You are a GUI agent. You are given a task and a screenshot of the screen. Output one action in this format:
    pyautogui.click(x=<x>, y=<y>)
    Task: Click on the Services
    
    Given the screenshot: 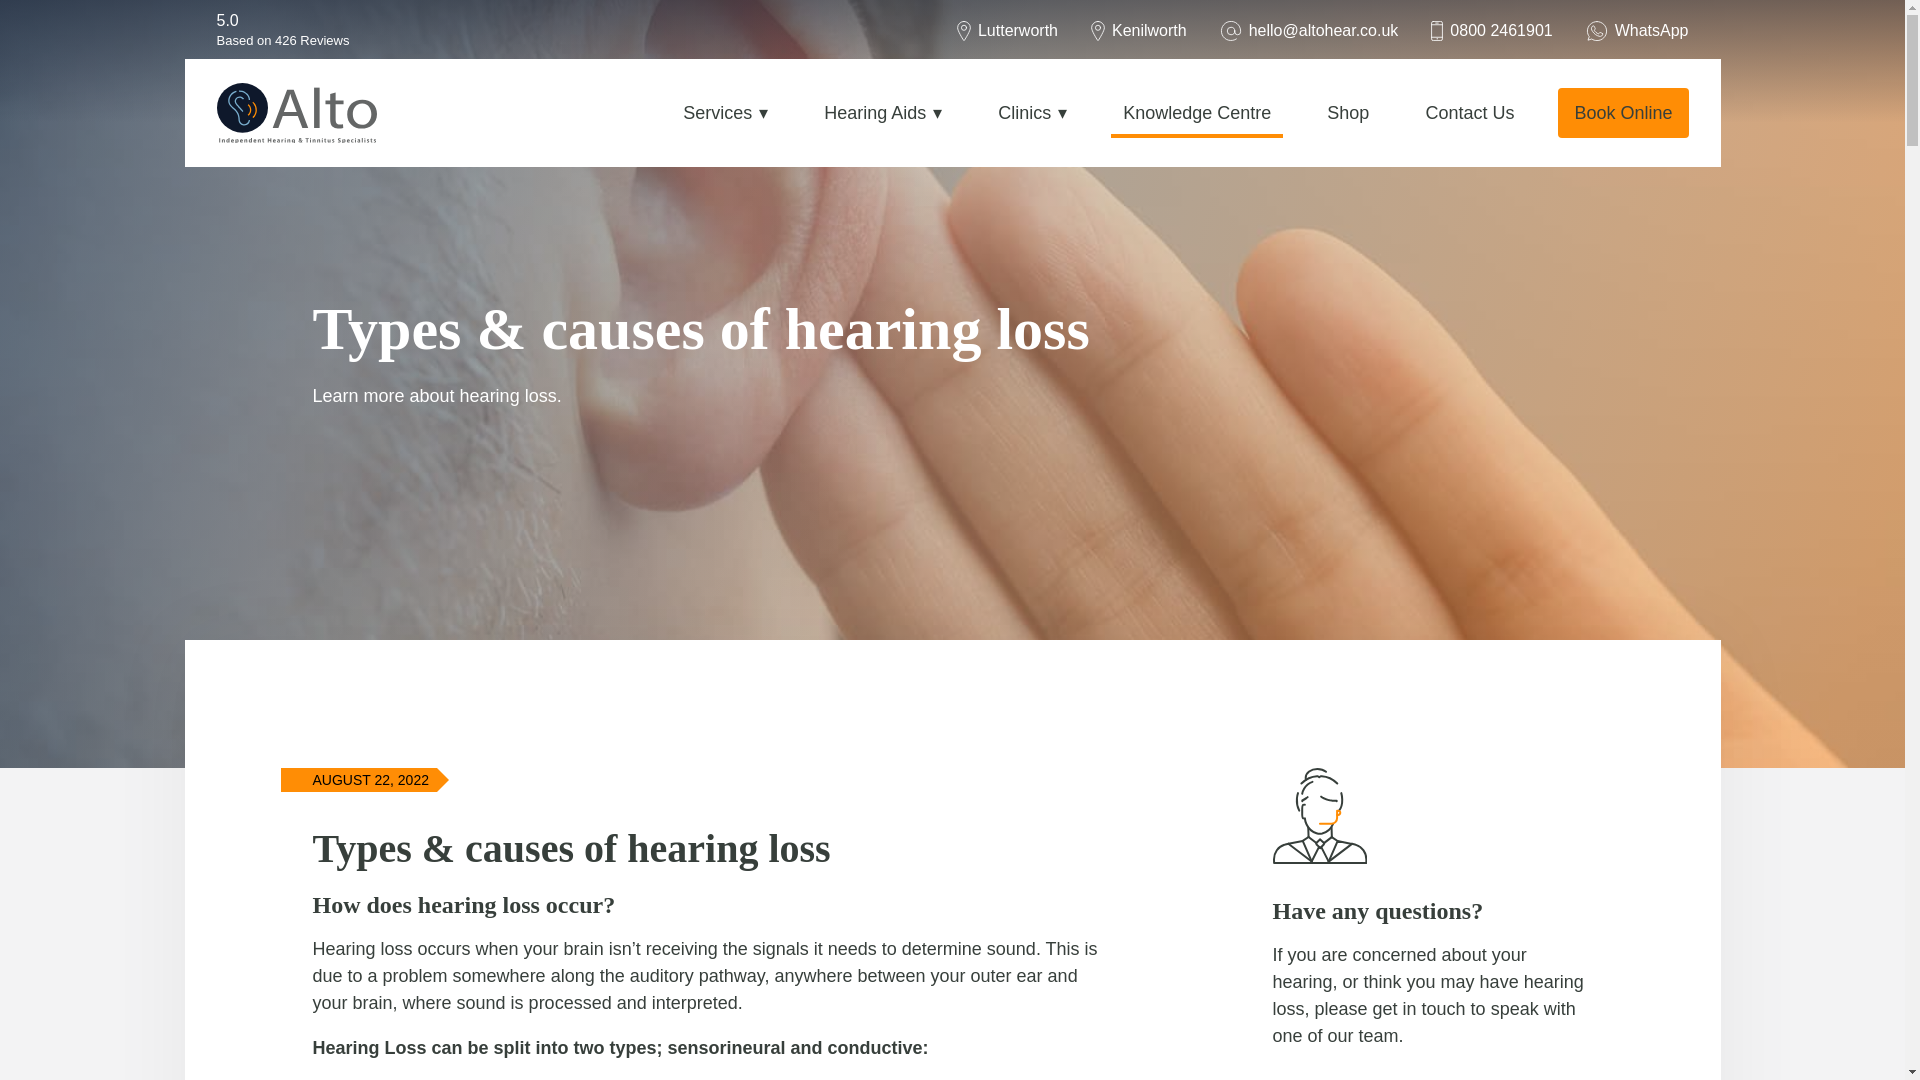 What is the action you would take?
    pyautogui.click(x=724, y=112)
    